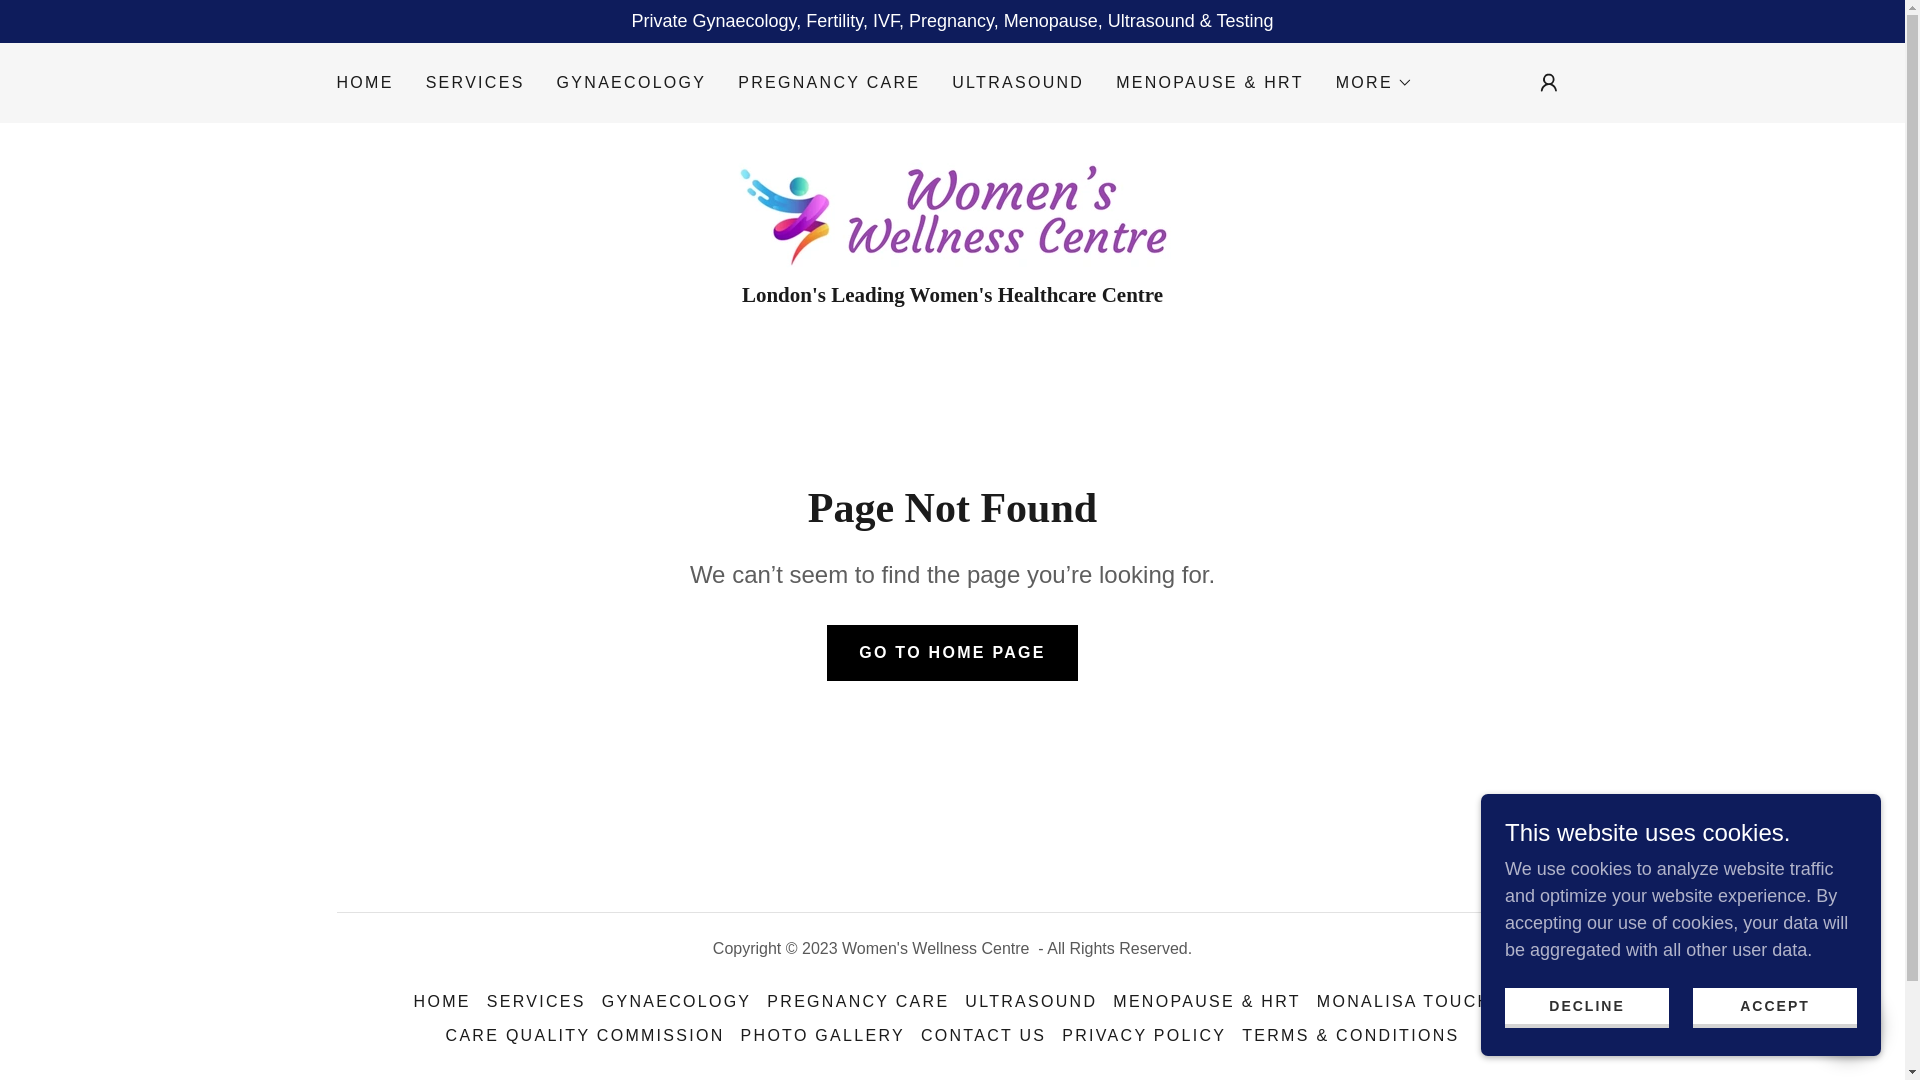  I want to click on ULTRASOUND, so click(1018, 82).